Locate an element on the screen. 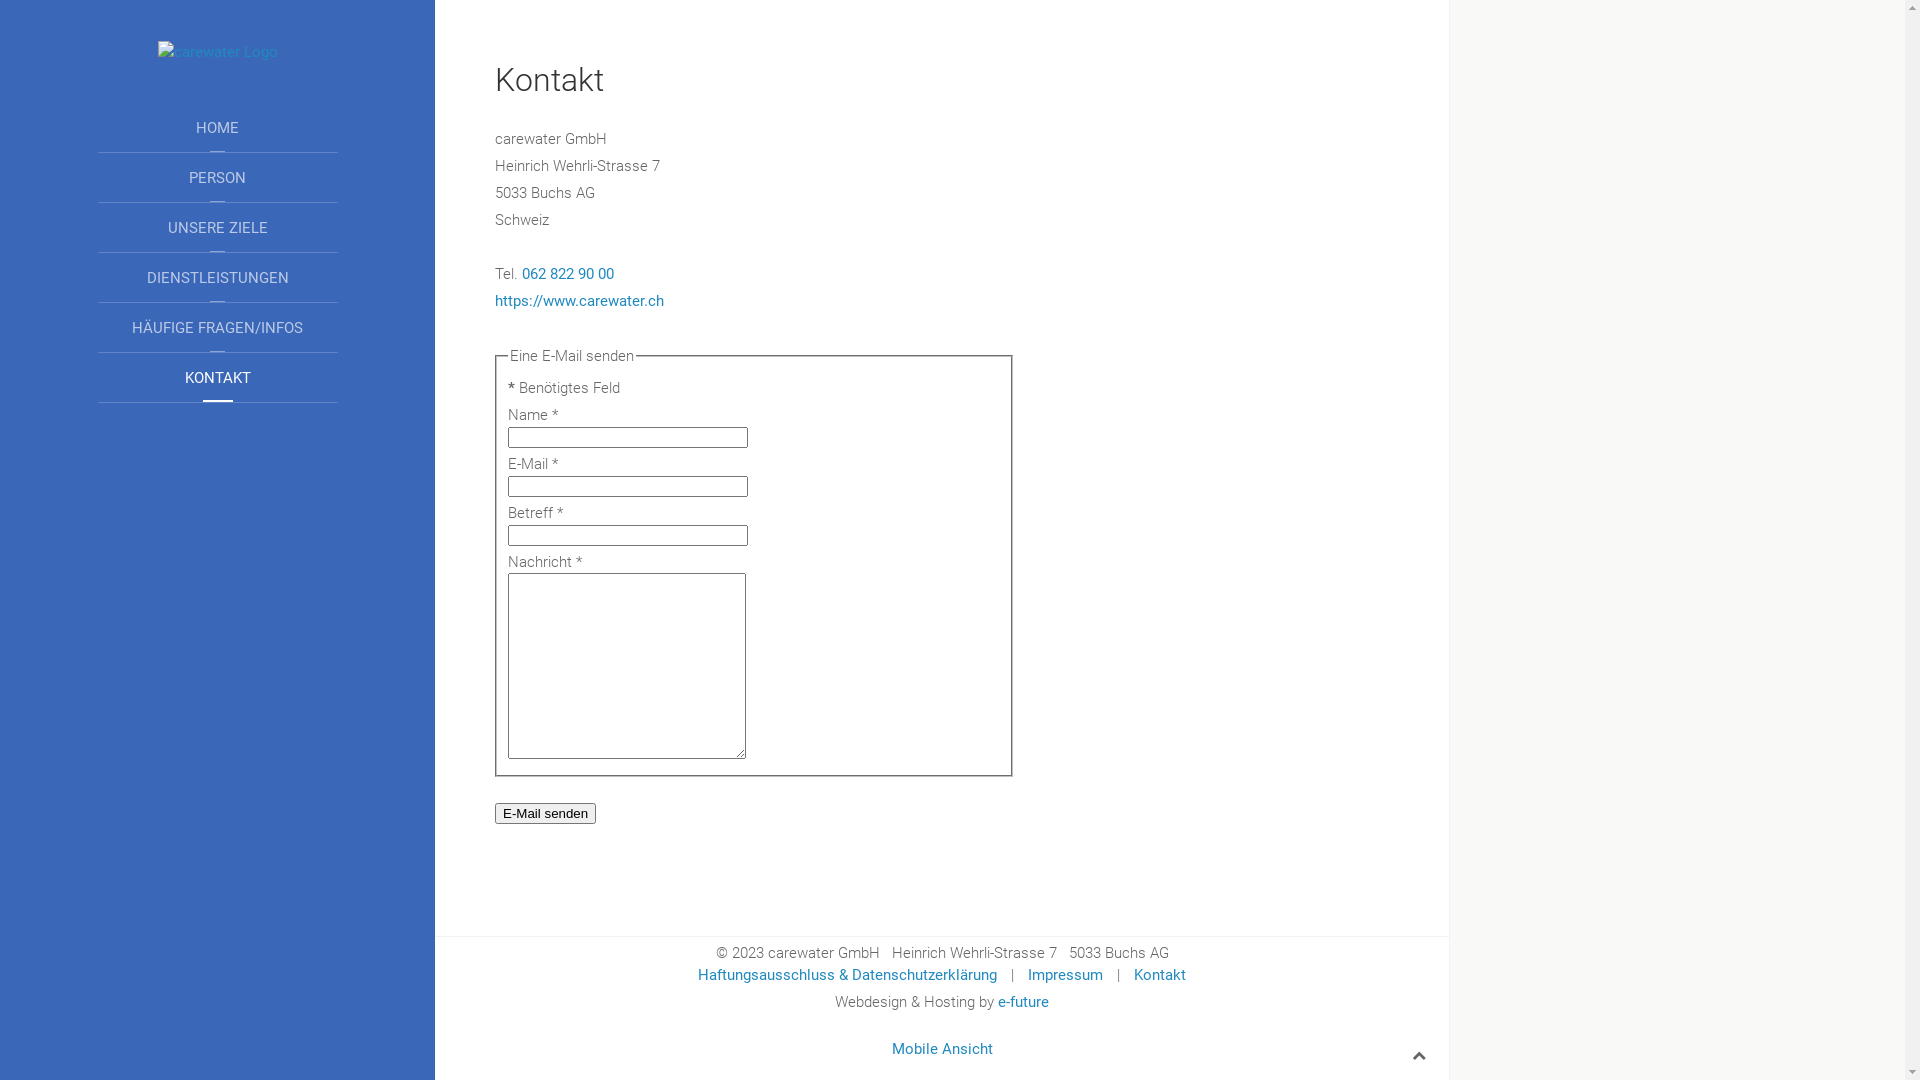 This screenshot has height=1080, width=1920. UNSERE ZIELE is located at coordinates (218, 228).